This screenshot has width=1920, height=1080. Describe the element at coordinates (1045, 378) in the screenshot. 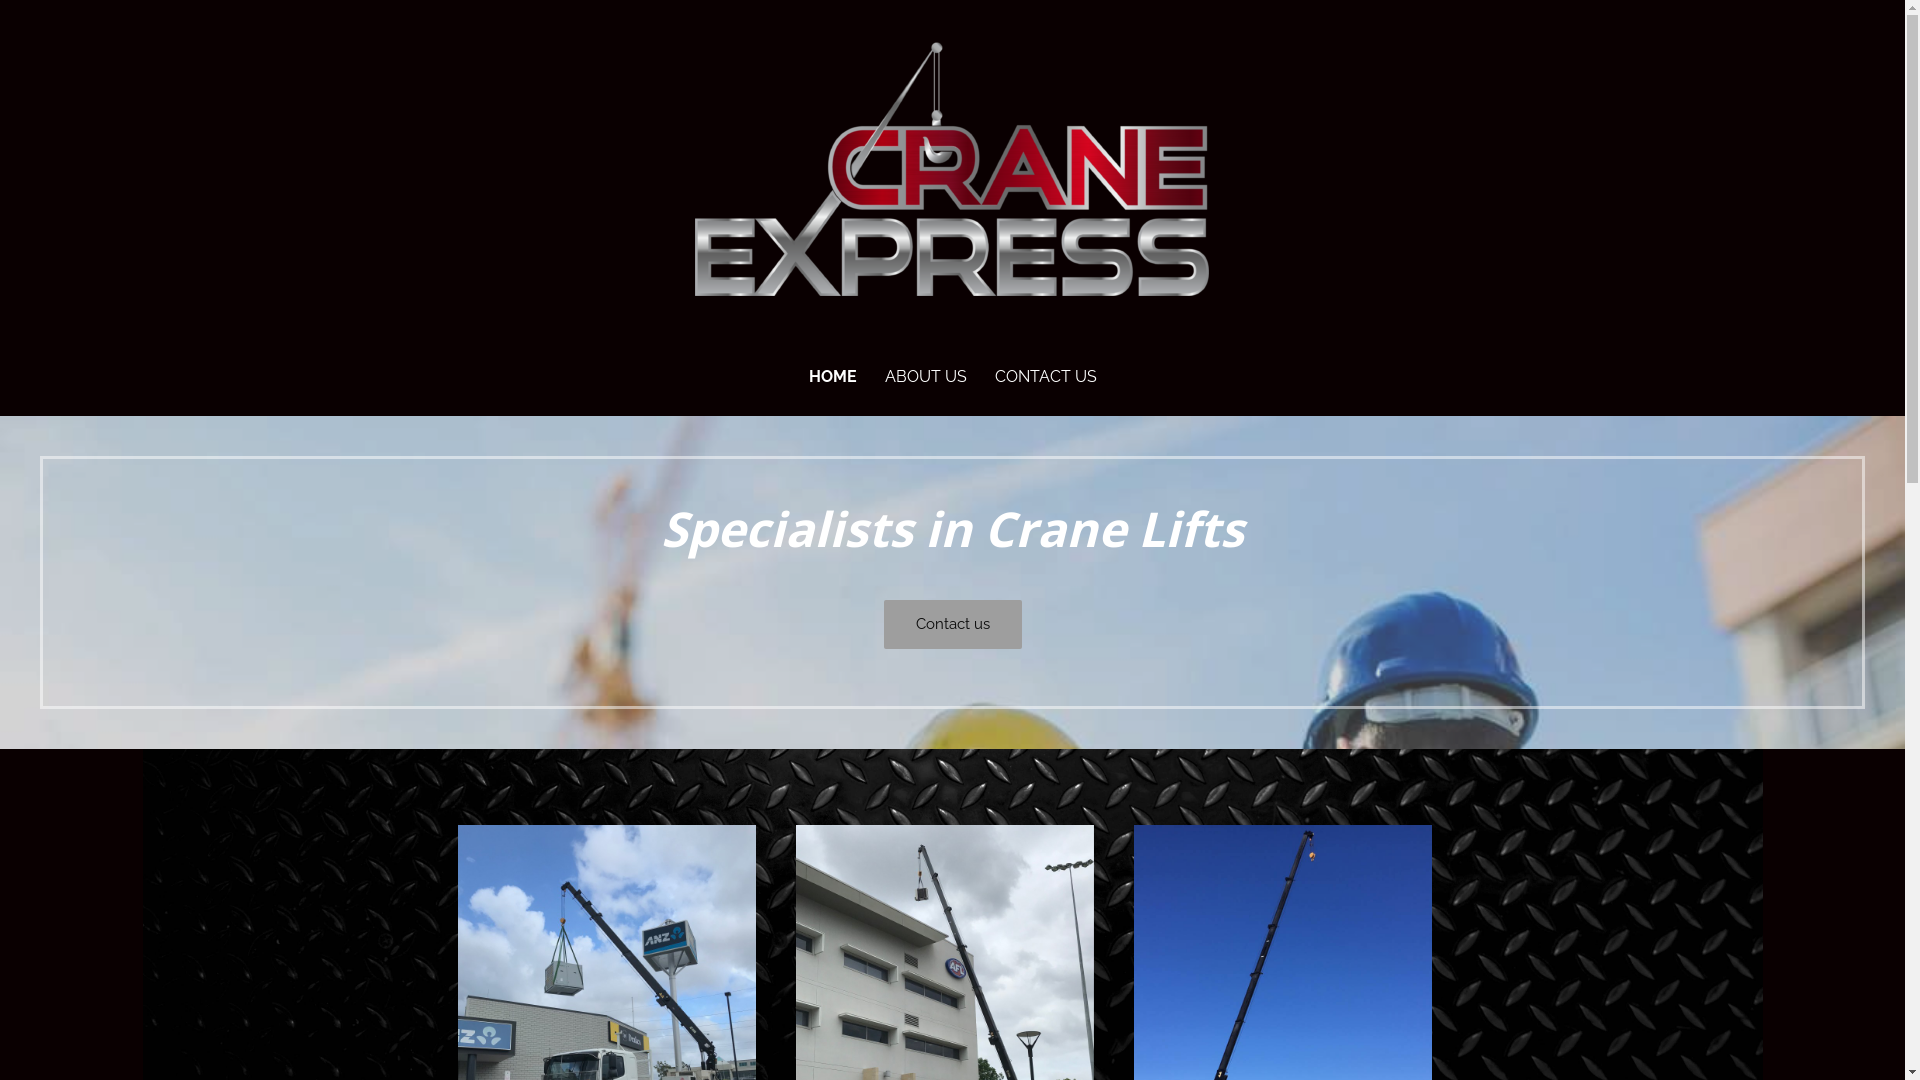

I see `CONTACT US` at that location.